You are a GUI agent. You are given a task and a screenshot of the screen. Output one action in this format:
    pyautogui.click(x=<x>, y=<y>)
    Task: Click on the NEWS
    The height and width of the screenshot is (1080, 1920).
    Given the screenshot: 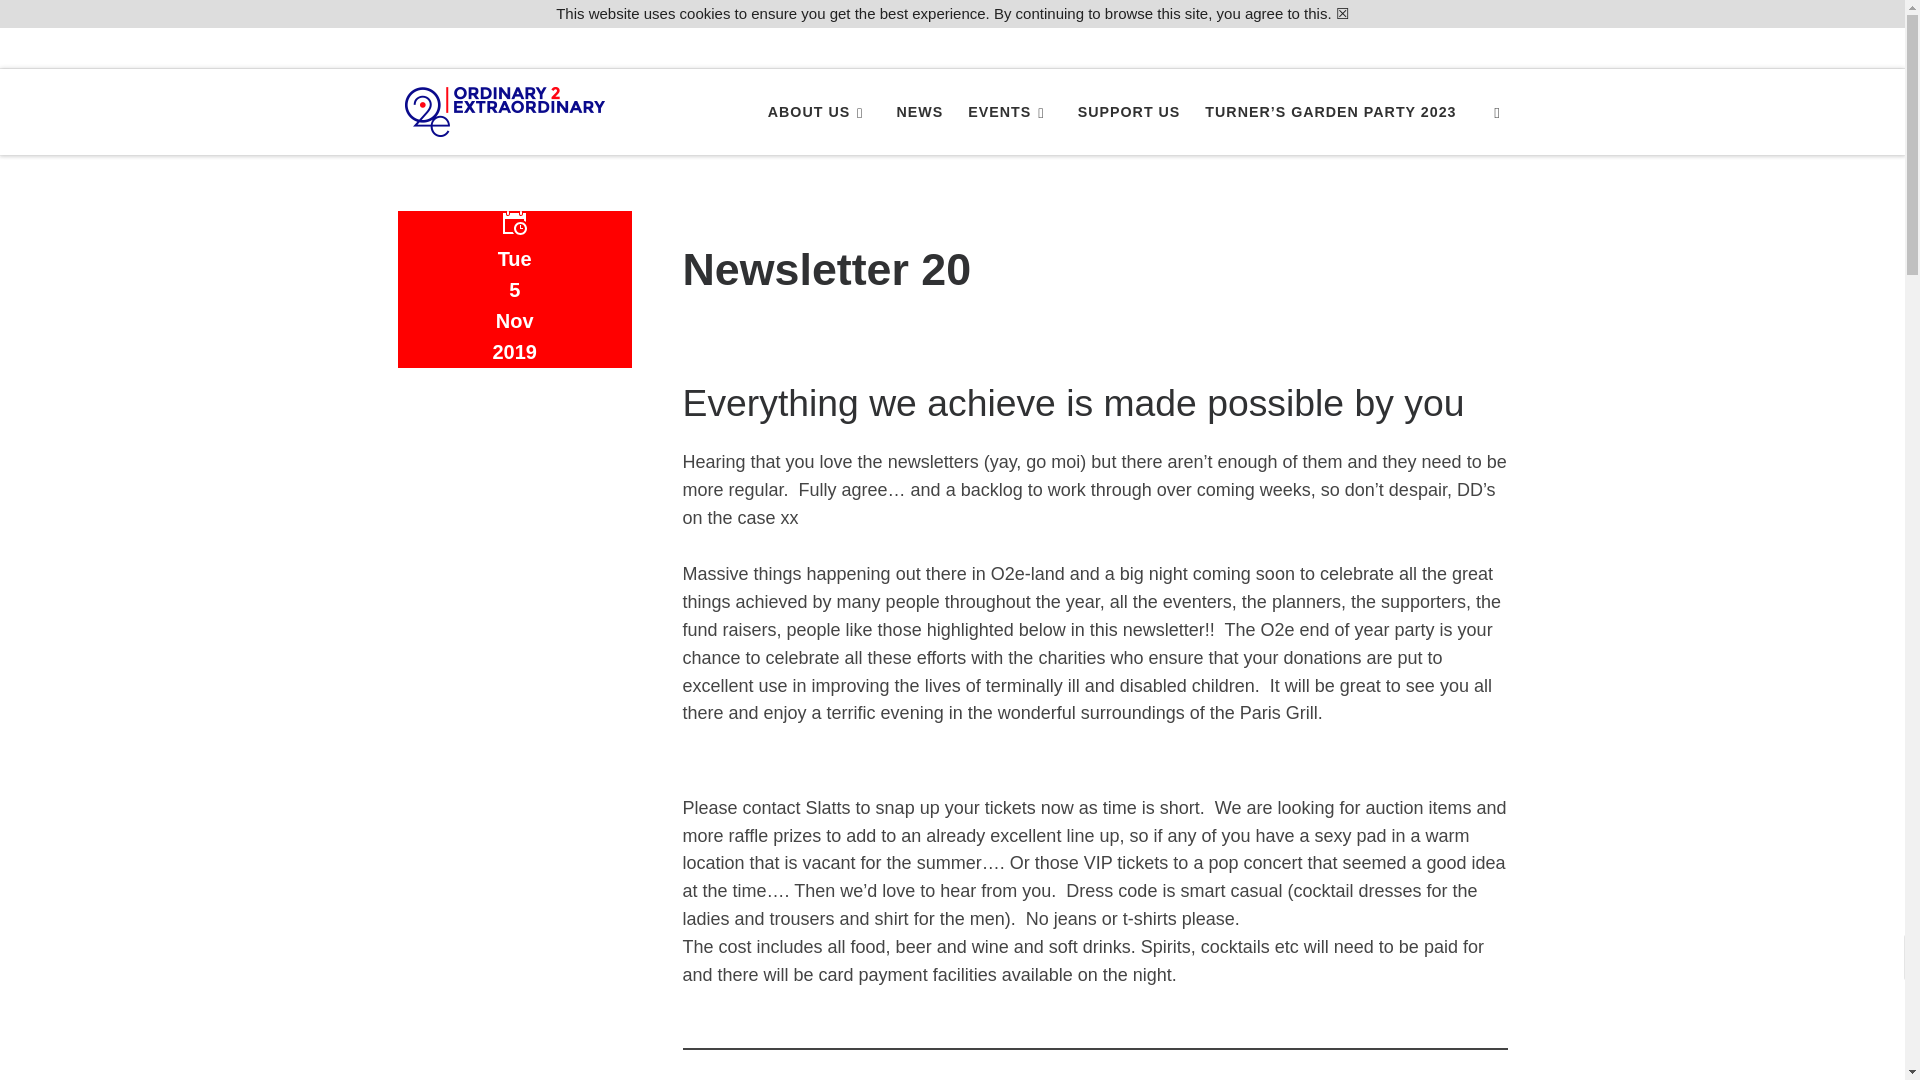 What is the action you would take?
    pyautogui.click(x=919, y=111)
    